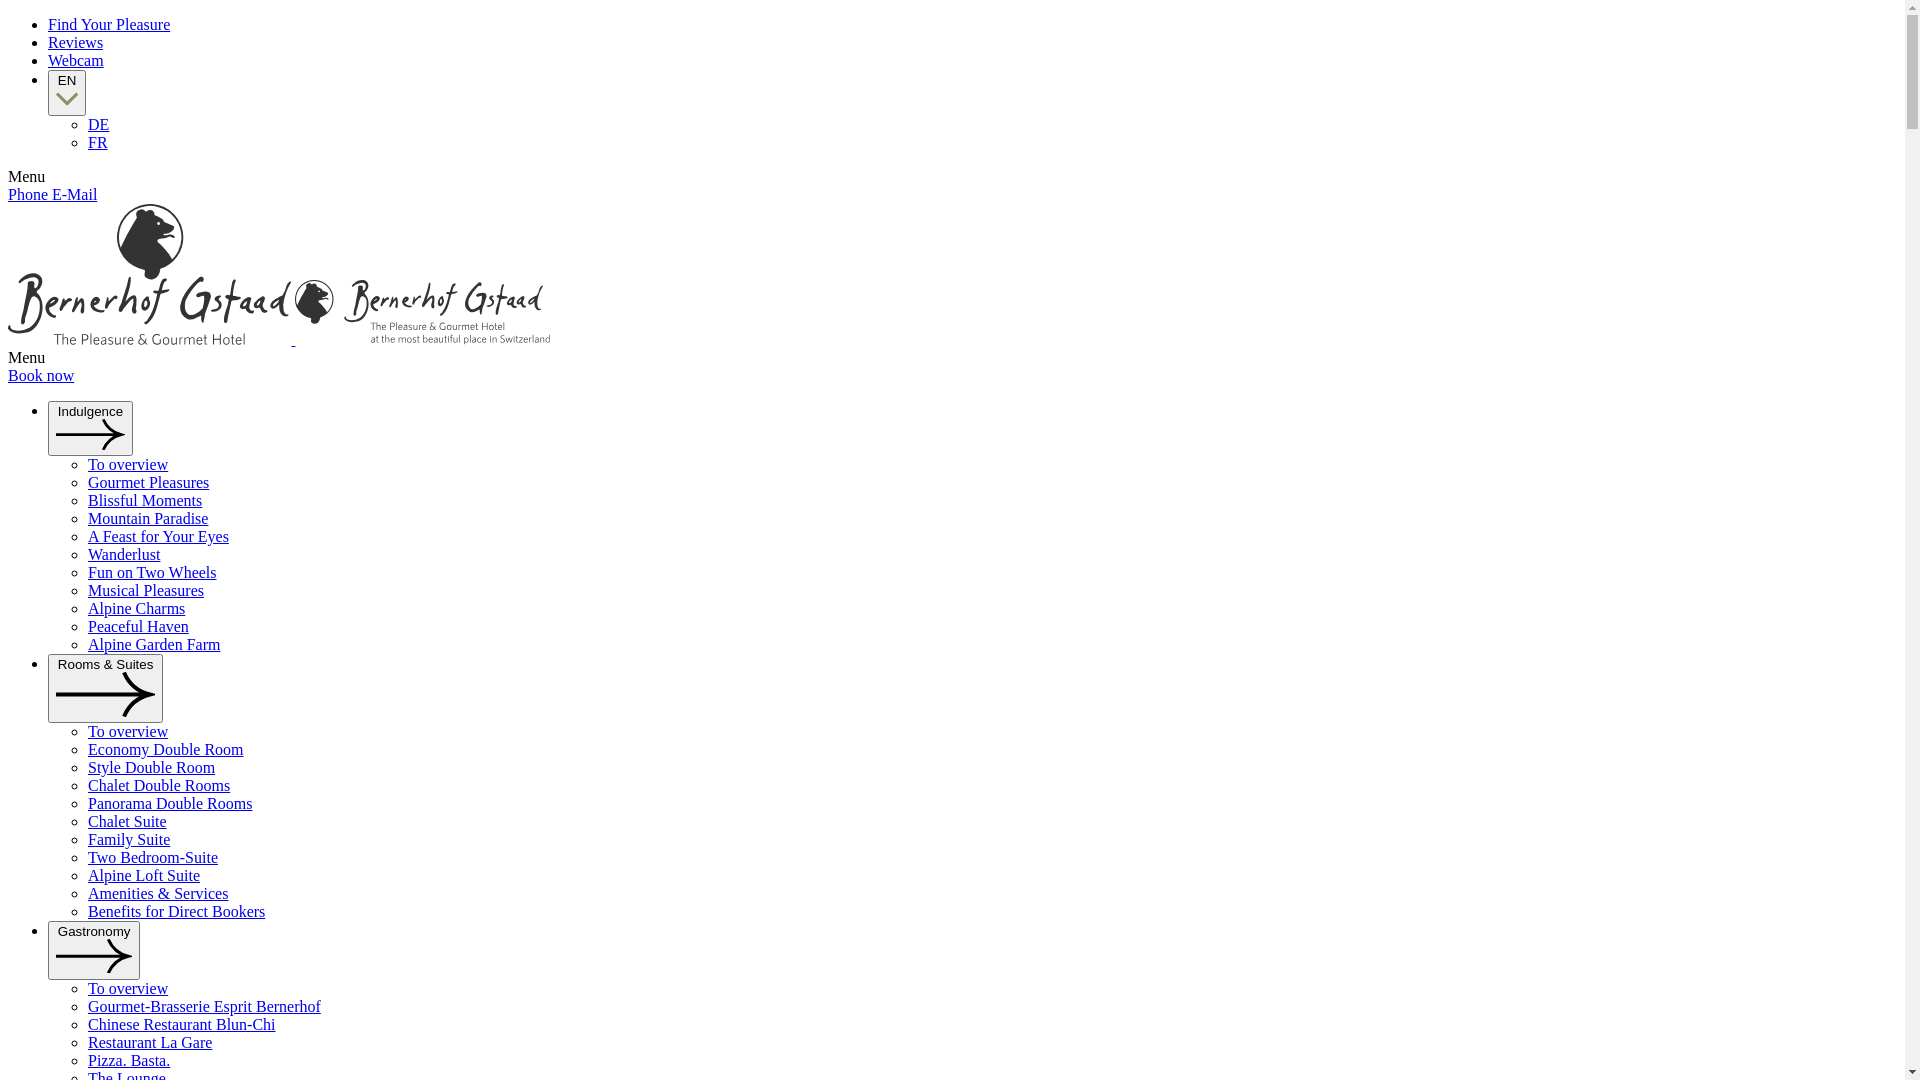  What do you see at coordinates (128, 732) in the screenshot?
I see `To overview` at bounding box center [128, 732].